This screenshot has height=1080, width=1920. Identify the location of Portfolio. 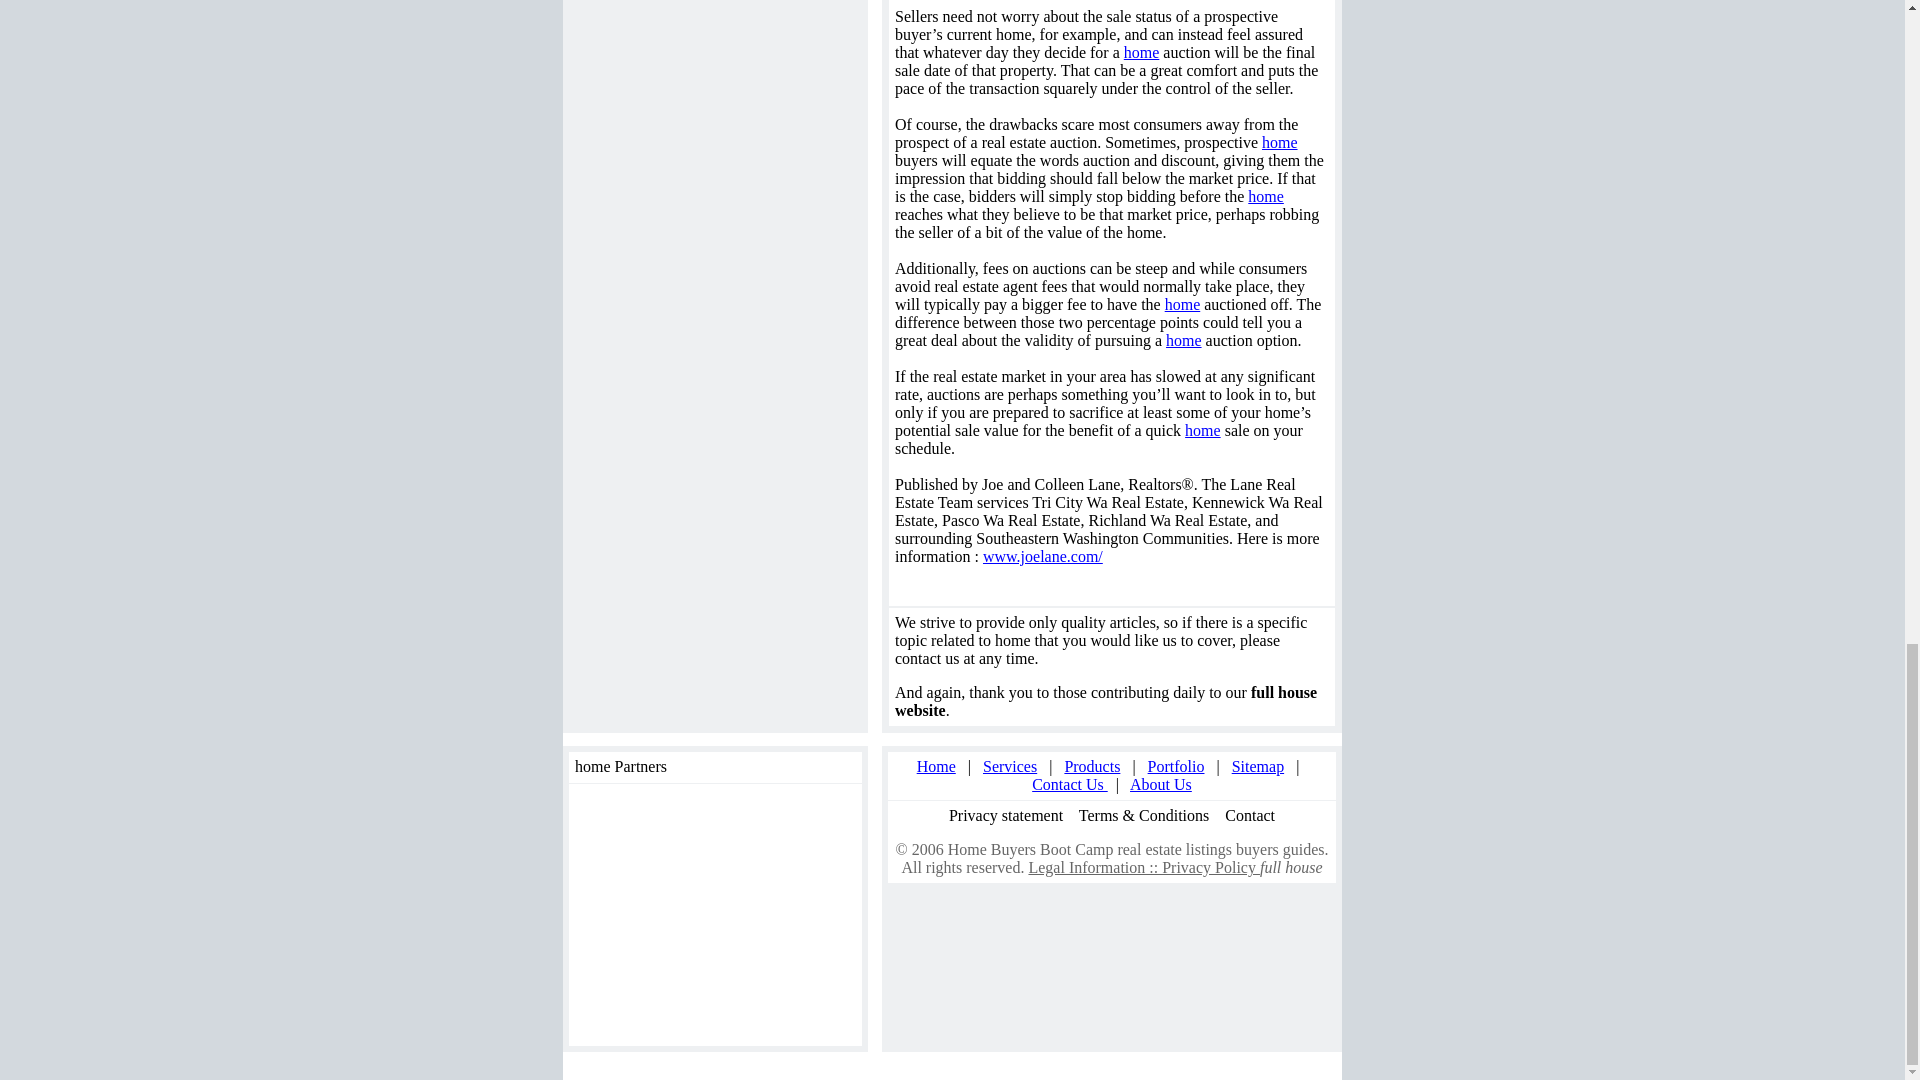
(1176, 766).